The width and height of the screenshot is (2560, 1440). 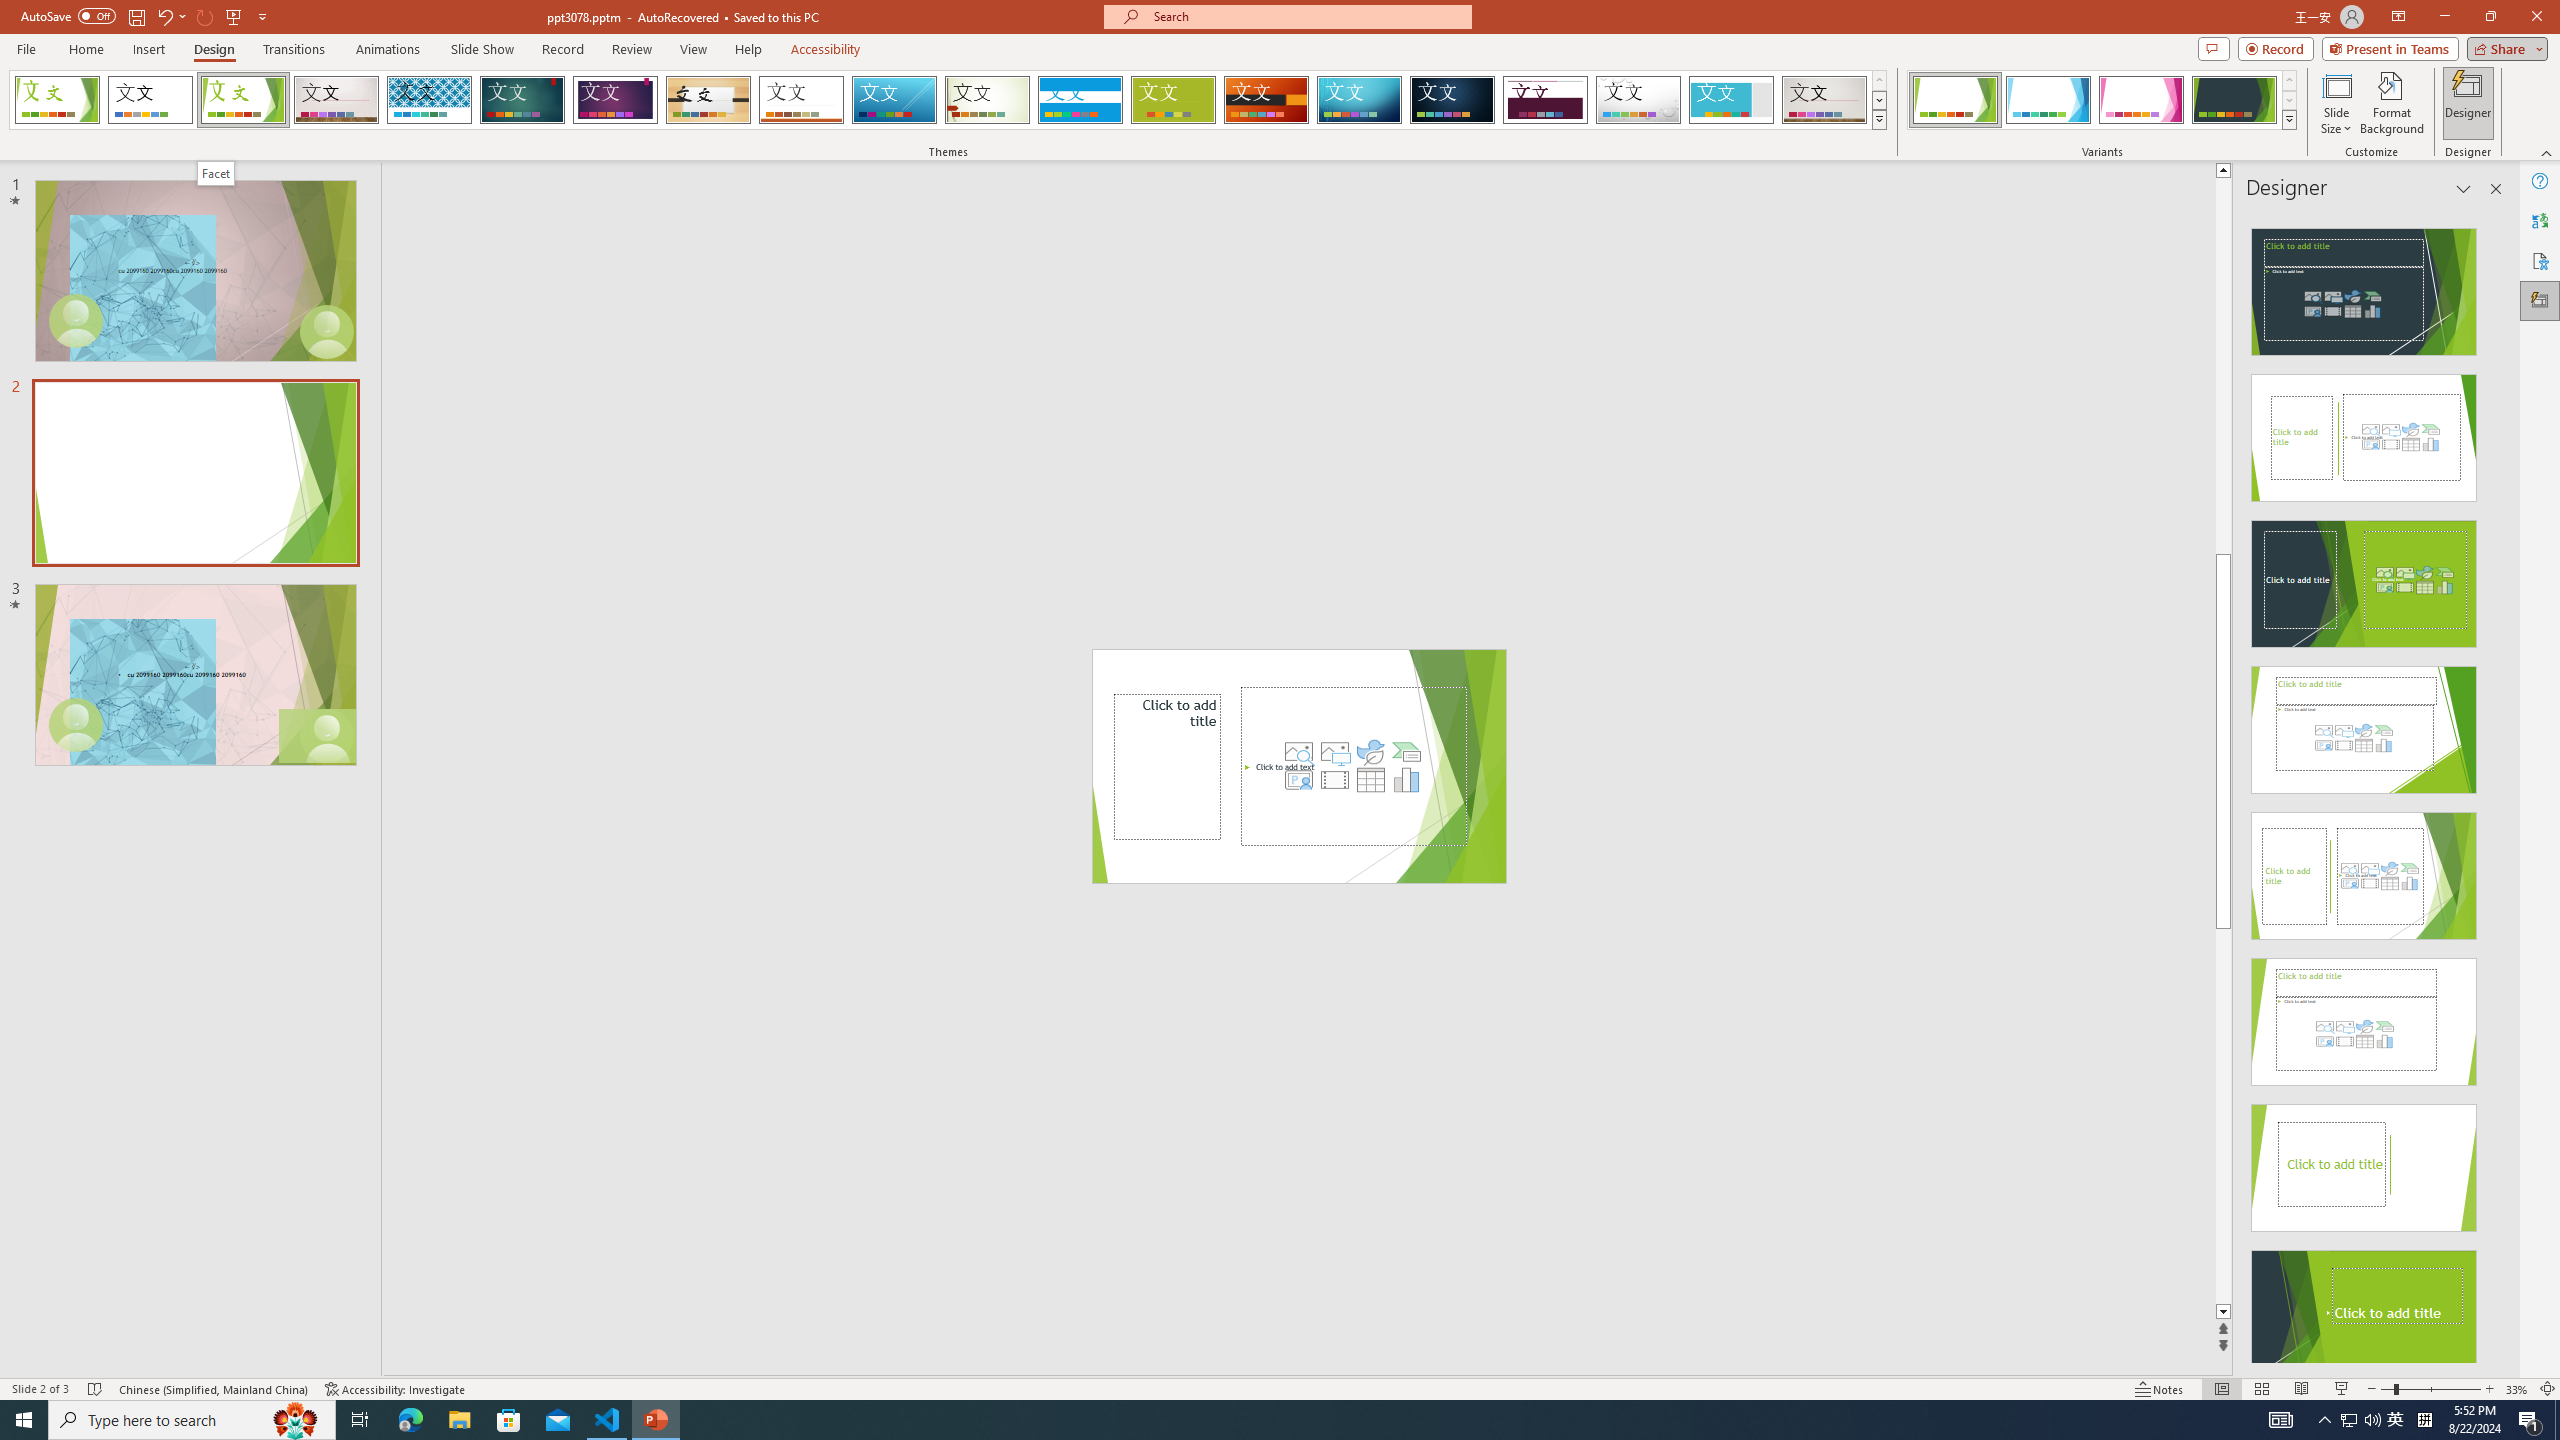 What do you see at coordinates (1638, 100) in the screenshot?
I see `Droplet` at bounding box center [1638, 100].